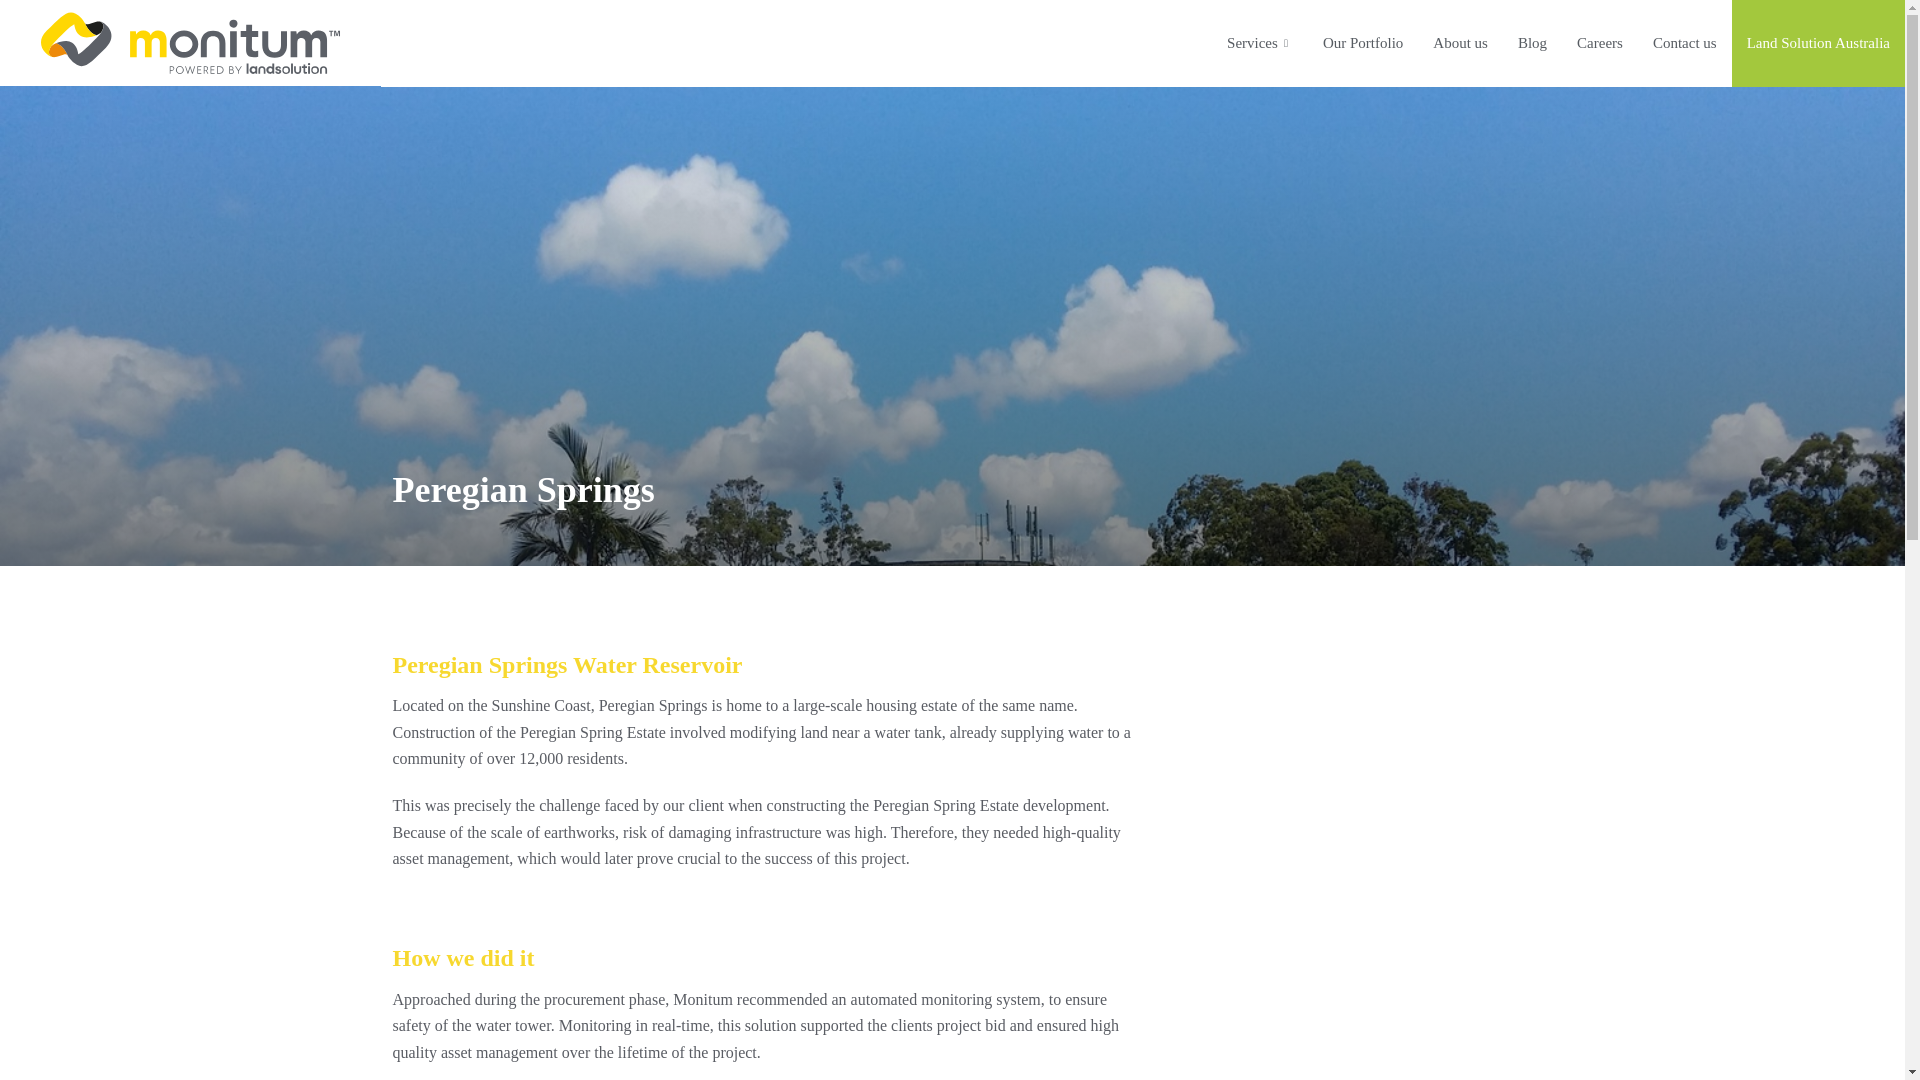 The image size is (1920, 1080). I want to click on Contact us, so click(1684, 44).